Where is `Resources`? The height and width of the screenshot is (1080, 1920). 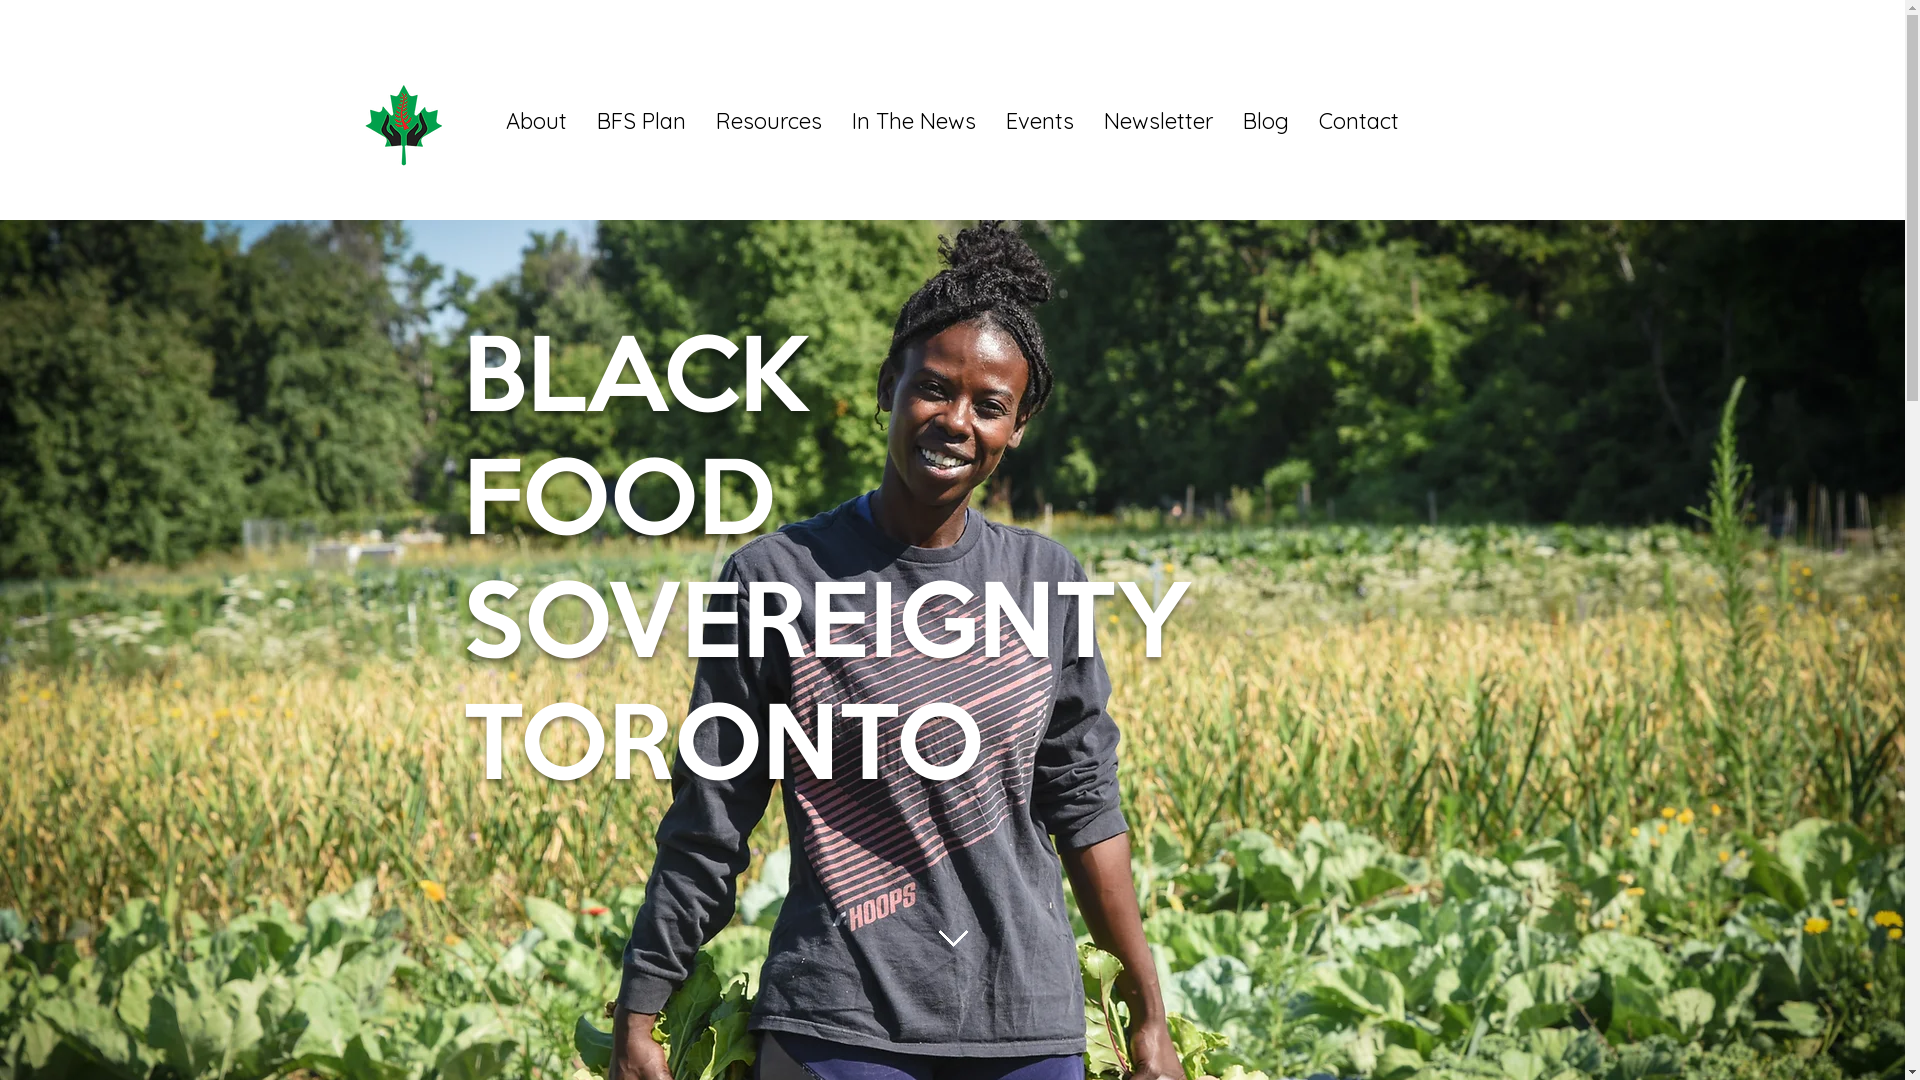 Resources is located at coordinates (769, 121).